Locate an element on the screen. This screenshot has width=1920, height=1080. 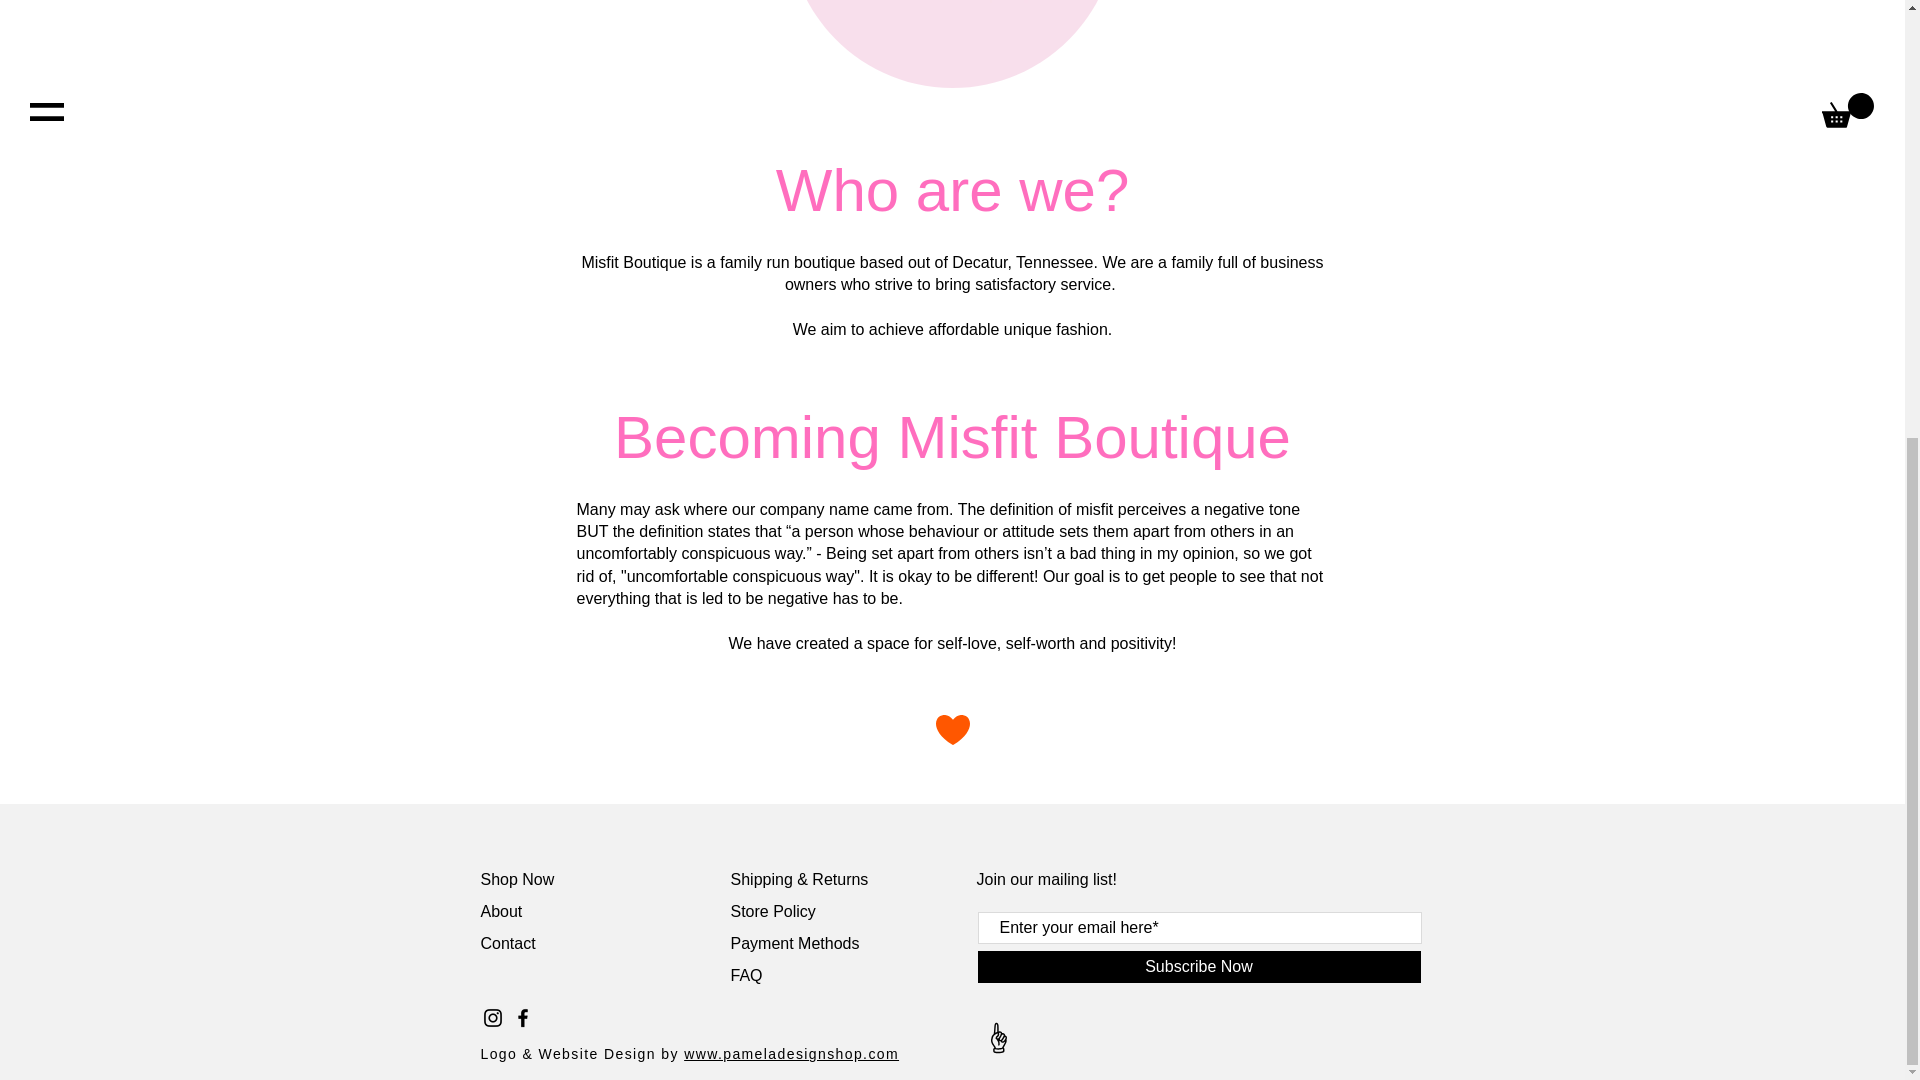
Join our mailing list! is located at coordinates (1046, 878).